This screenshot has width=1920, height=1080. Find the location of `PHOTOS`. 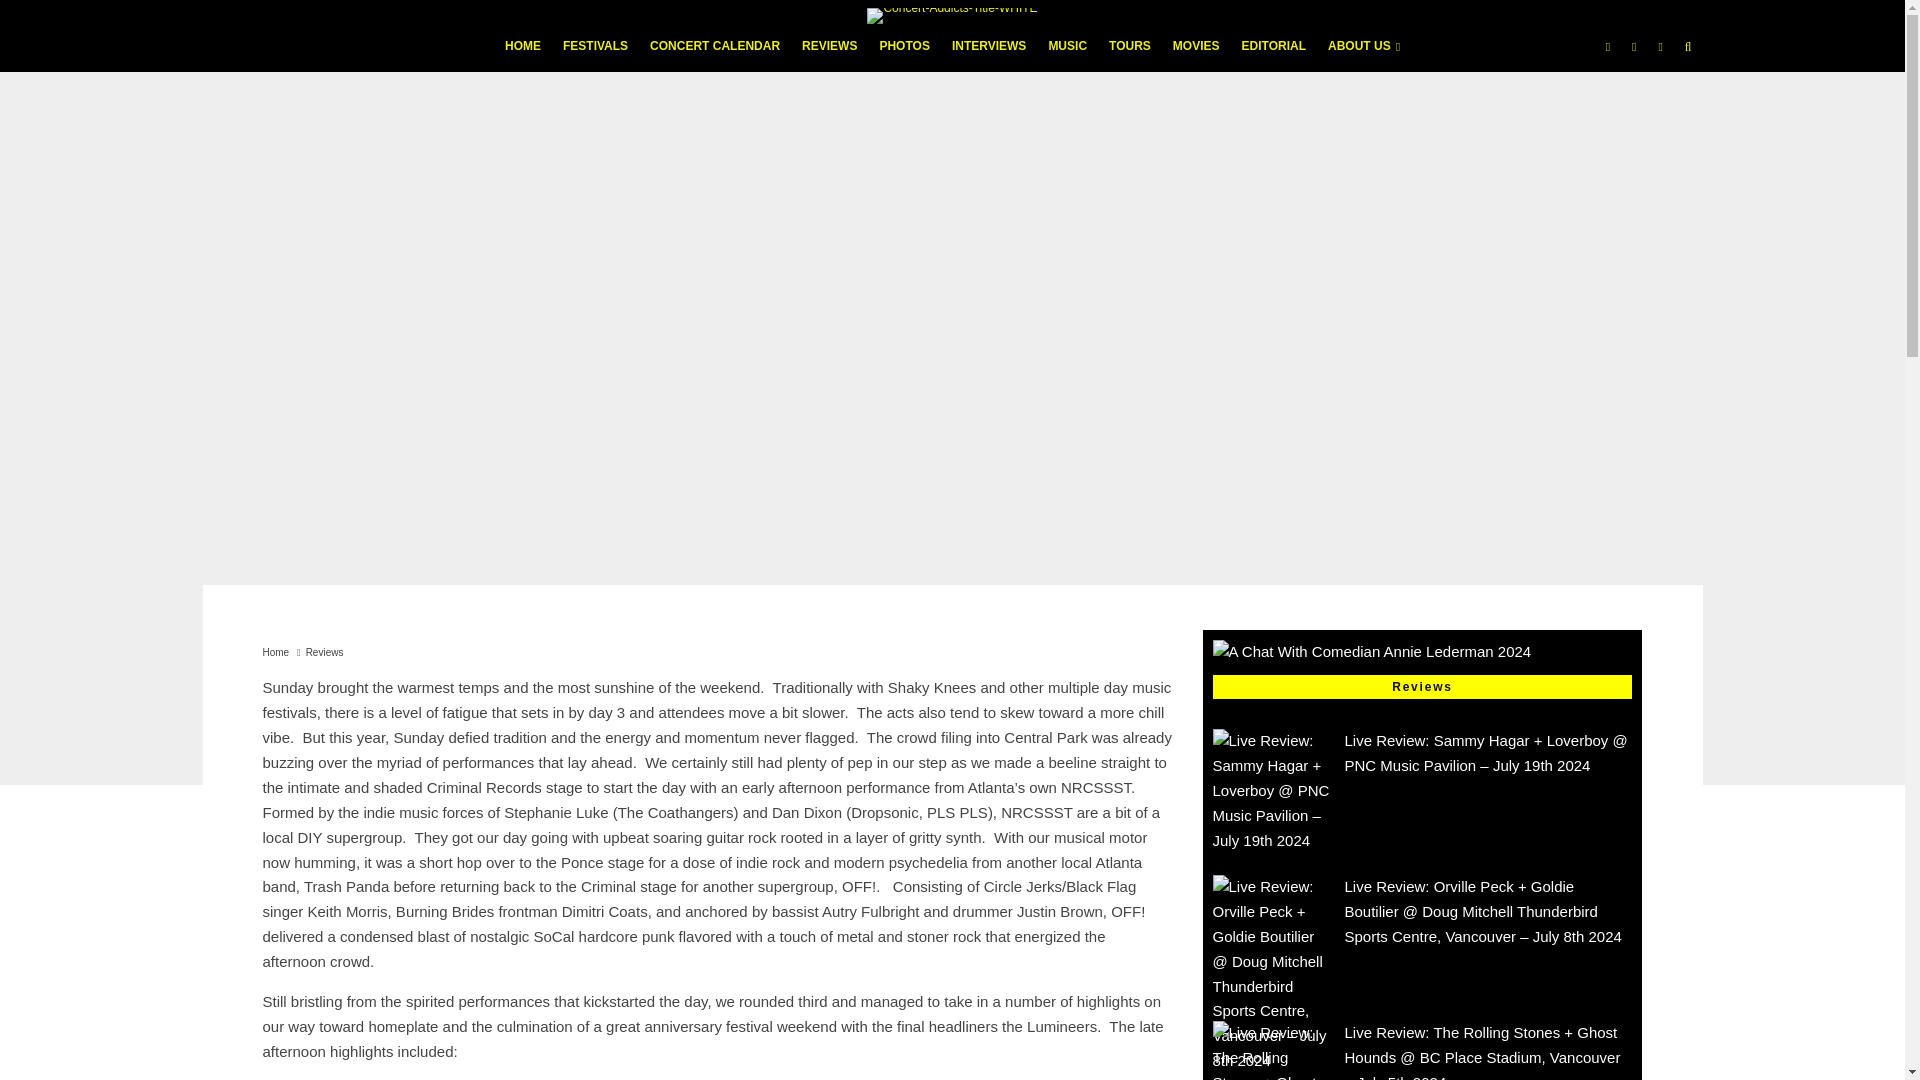

PHOTOS is located at coordinates (904, 52).